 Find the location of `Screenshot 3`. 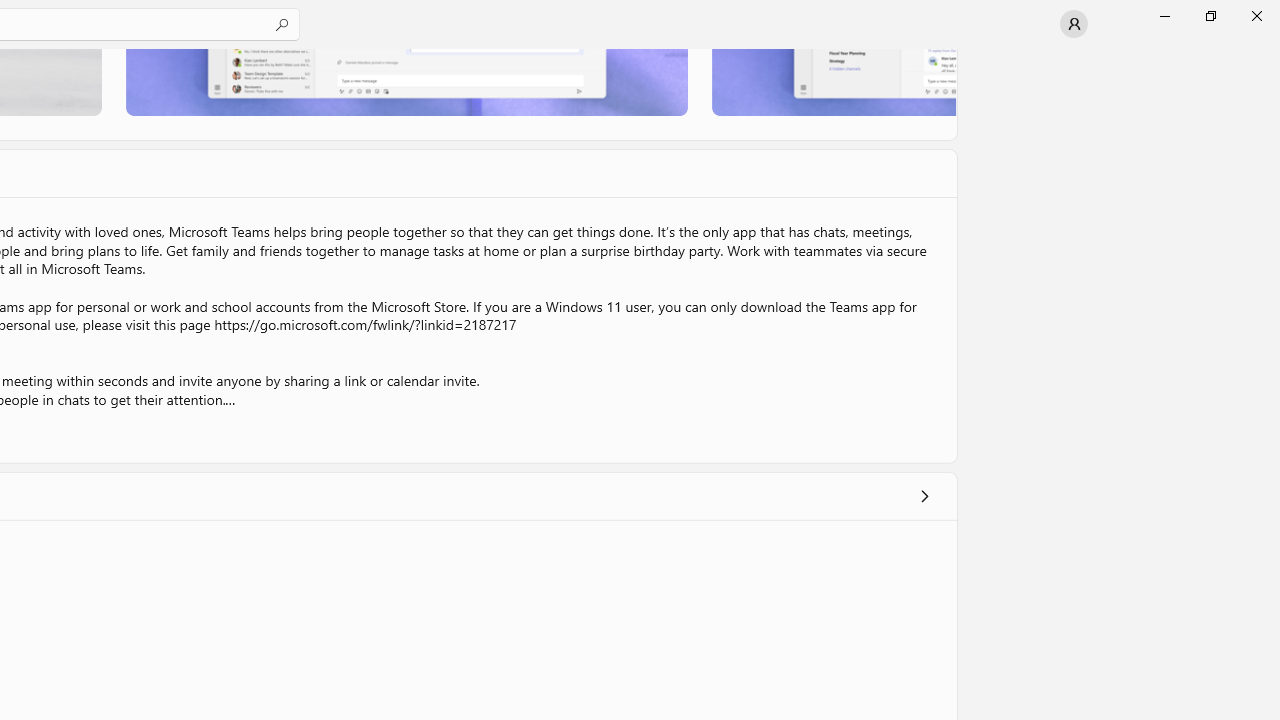

Screenshot 3 is located at coordinates (834, 82).